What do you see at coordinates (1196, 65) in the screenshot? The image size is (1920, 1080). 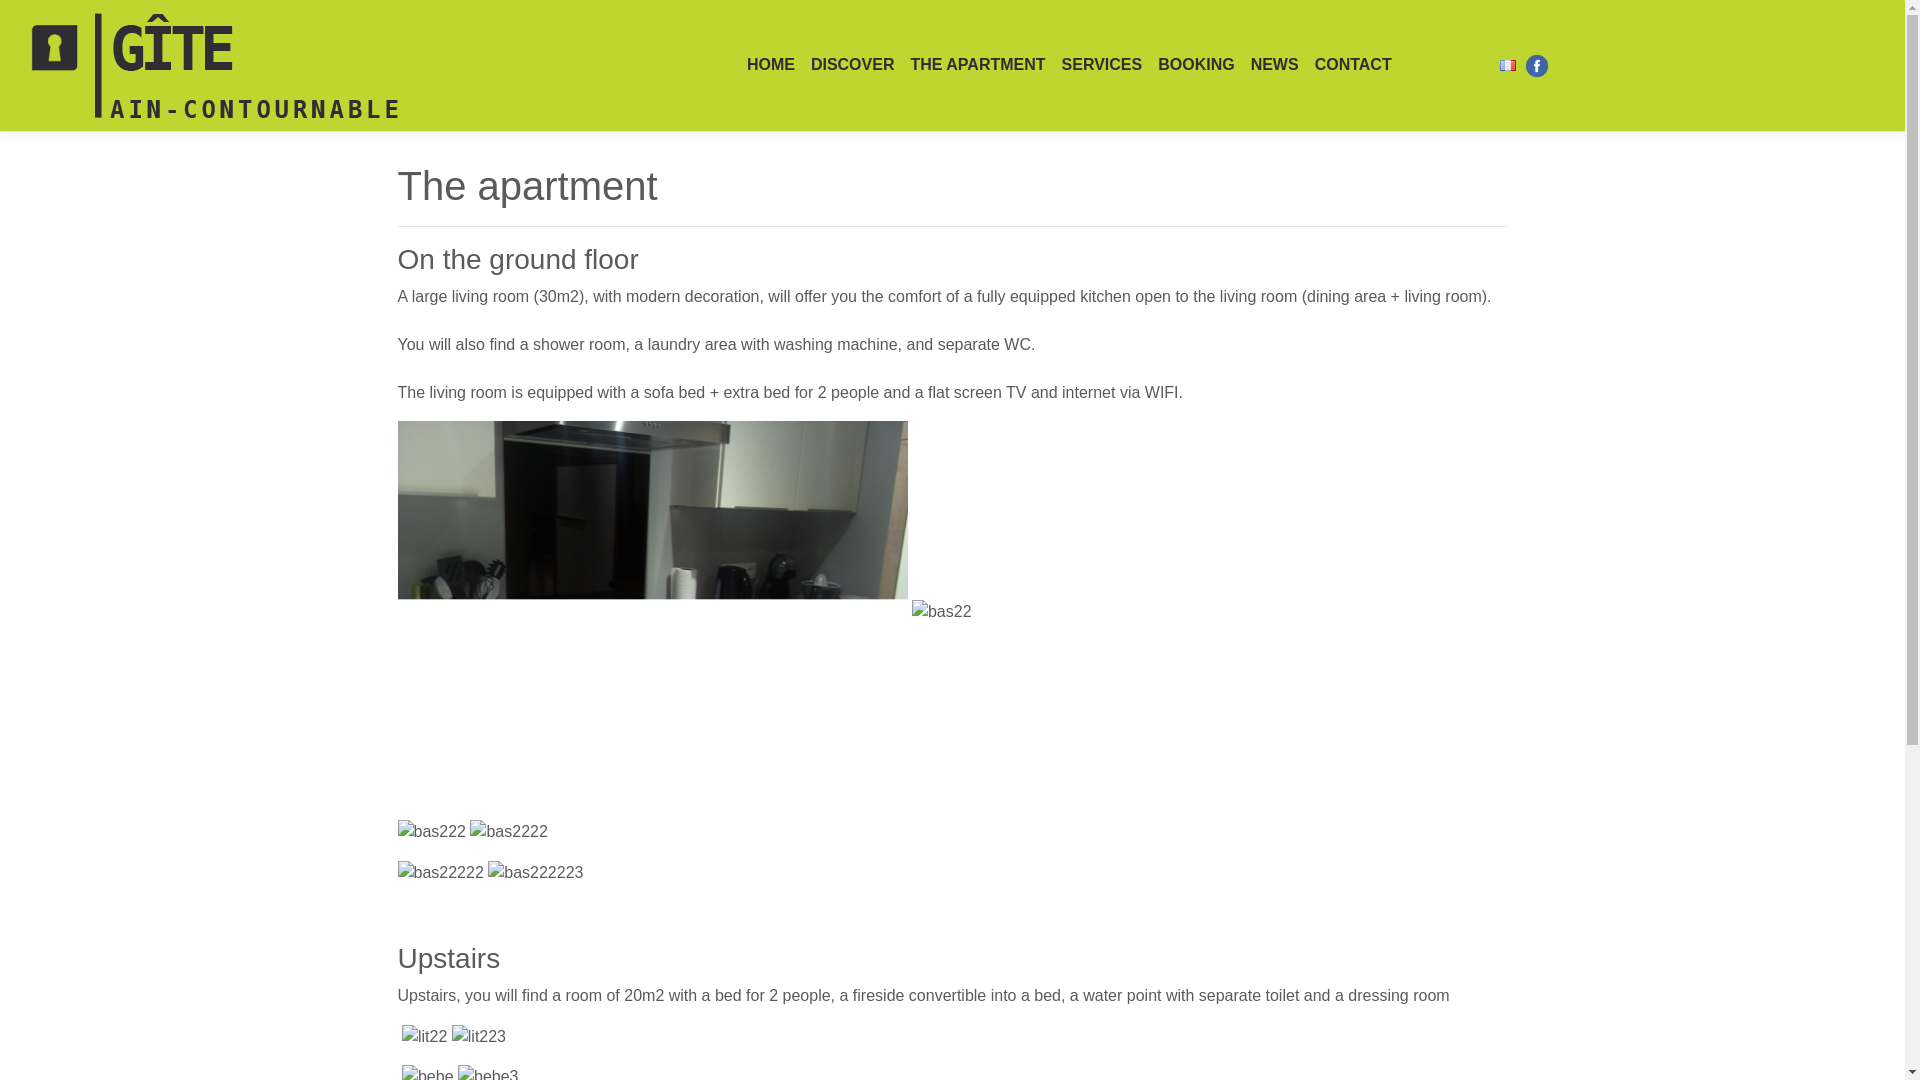 I see `BOOKING` at bounding box center [1196, 65].